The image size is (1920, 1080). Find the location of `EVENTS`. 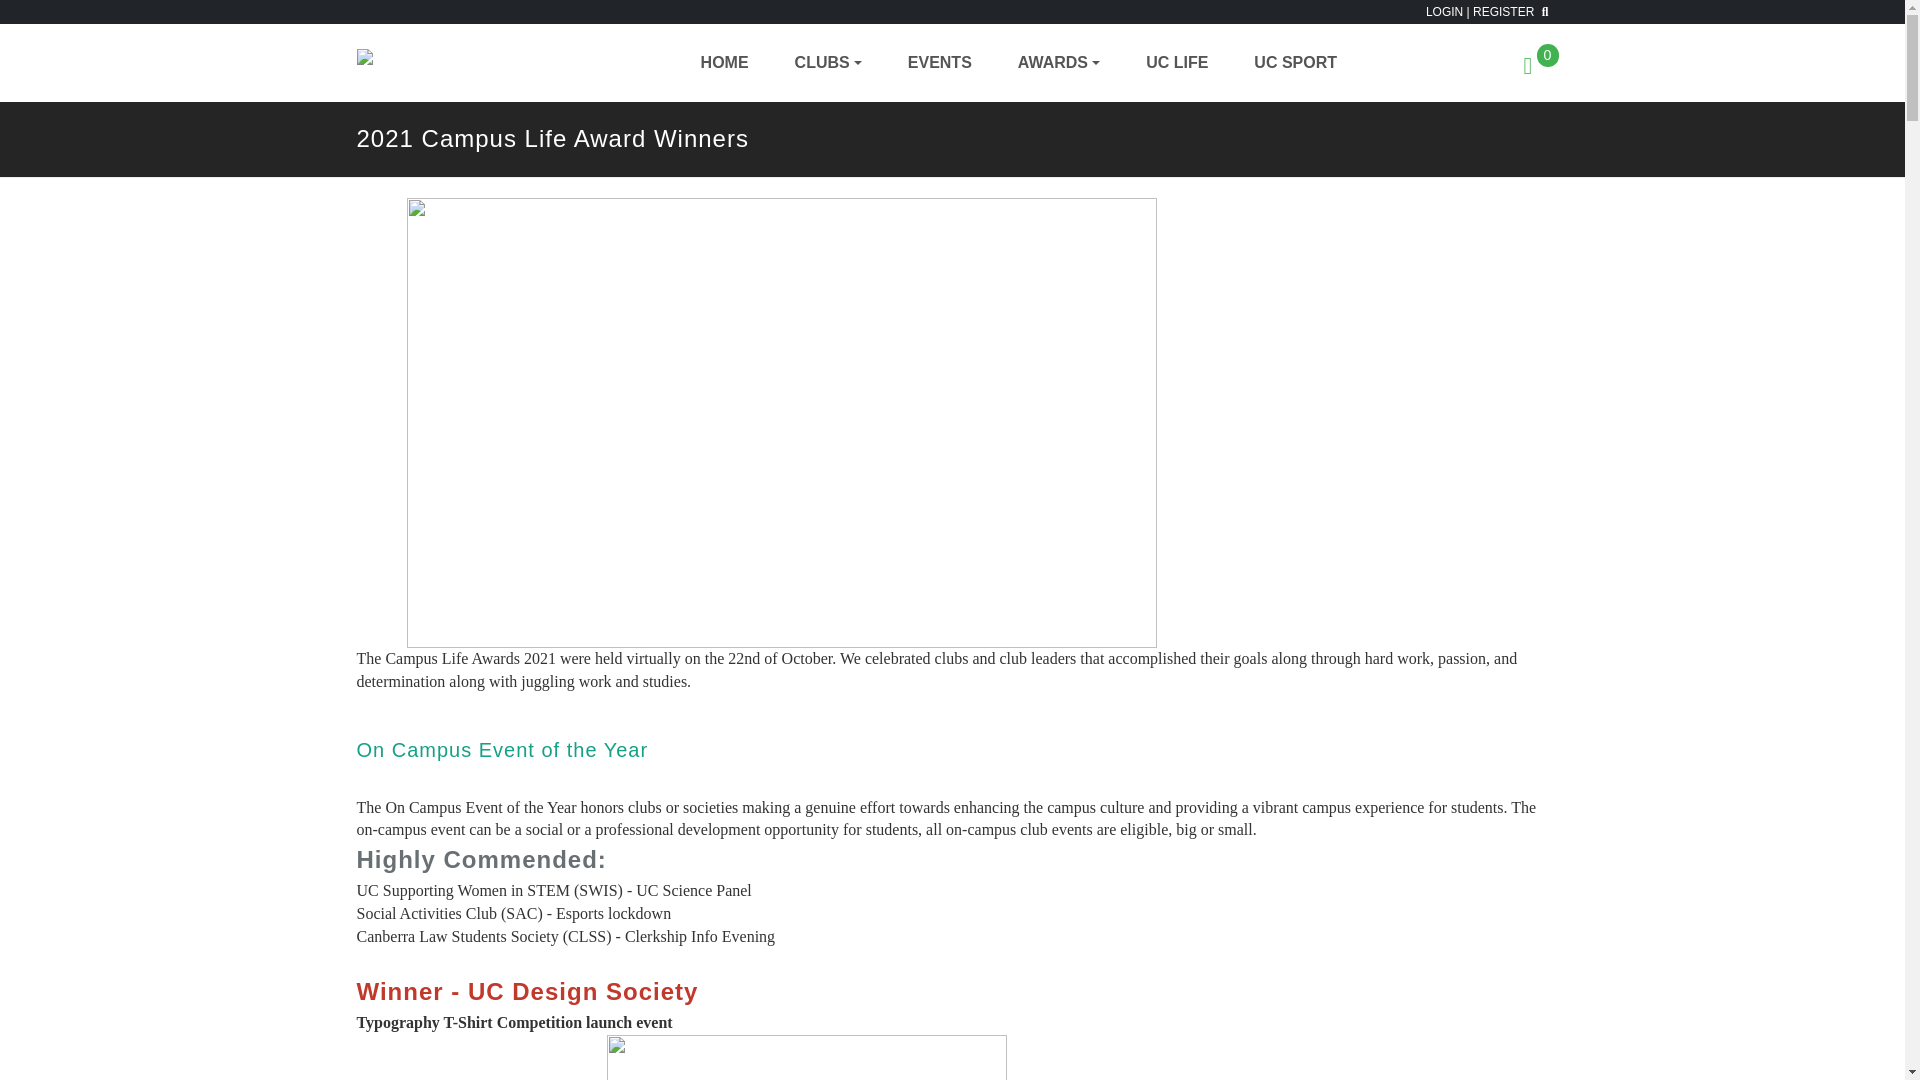

EVENTS is located at coordinates (940, 62).